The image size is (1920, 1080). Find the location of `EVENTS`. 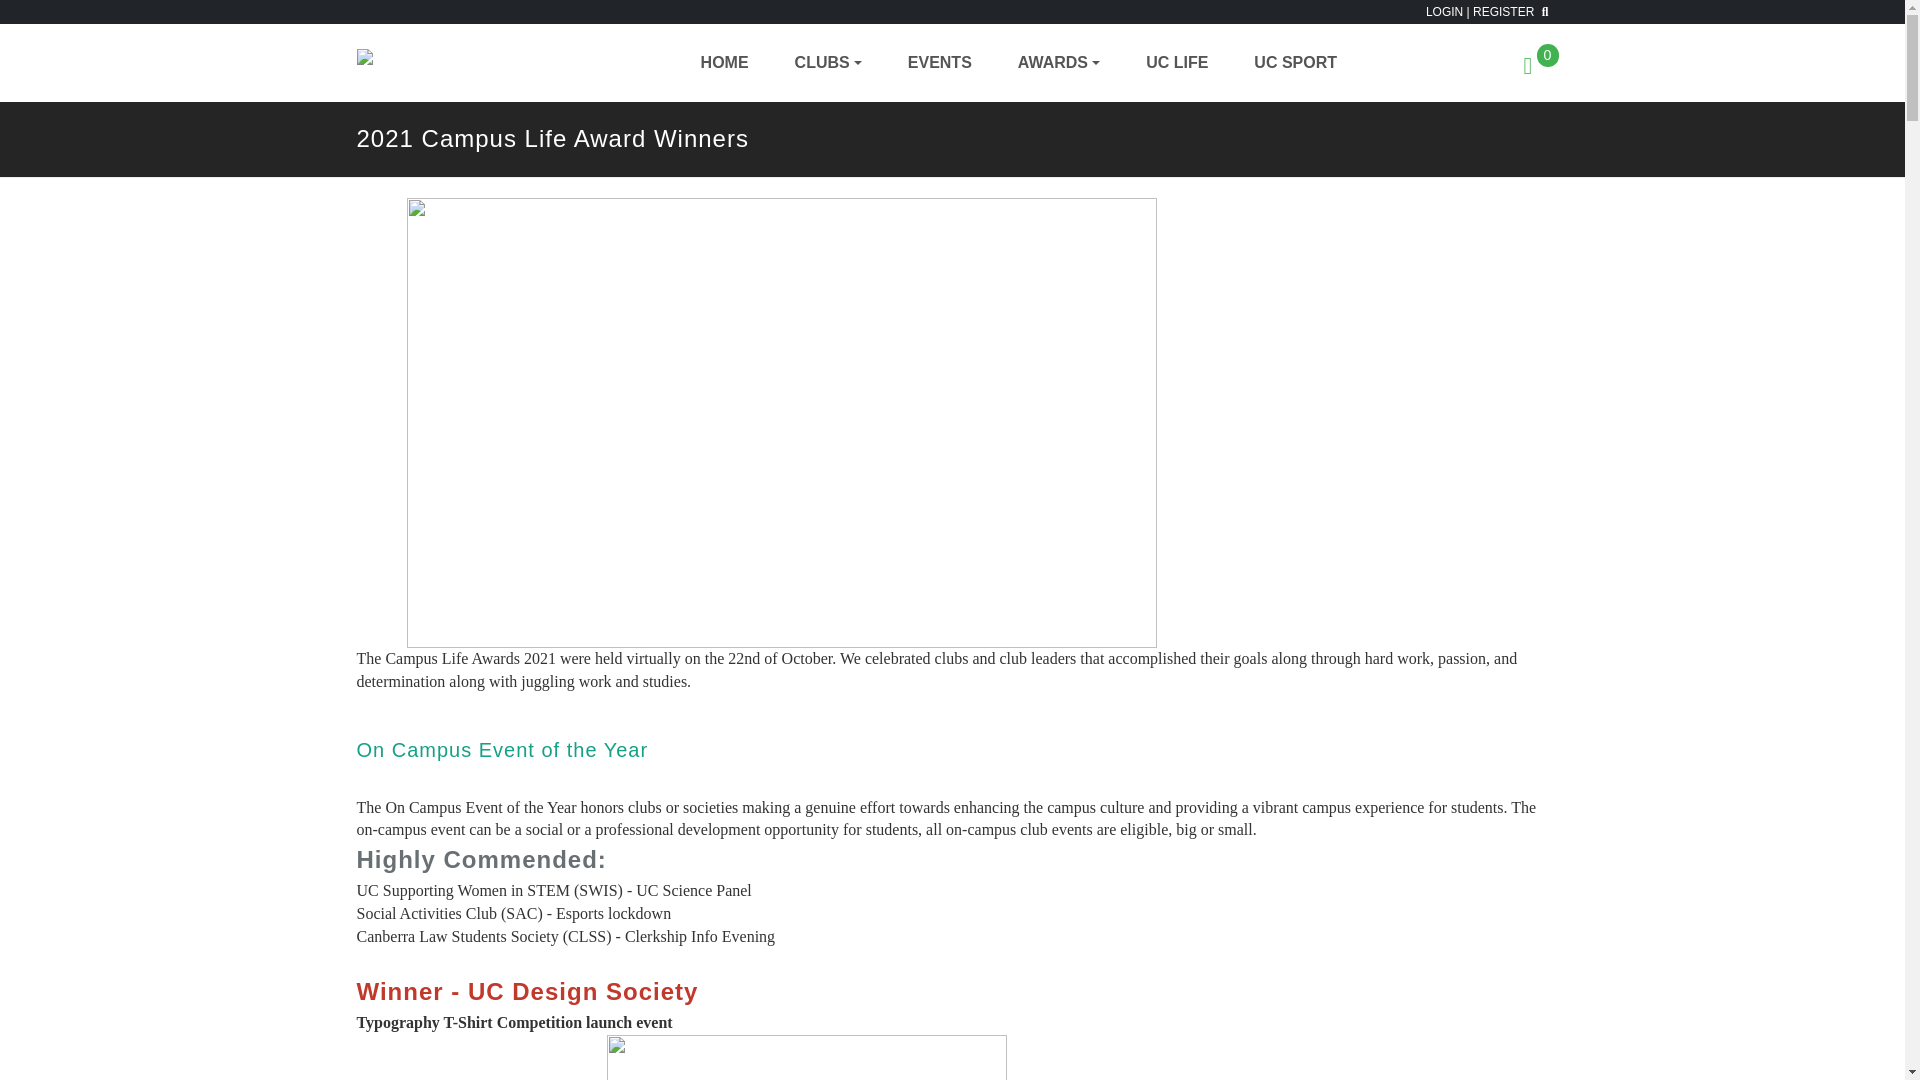

EVENTS is located at coordinates (940, 62).